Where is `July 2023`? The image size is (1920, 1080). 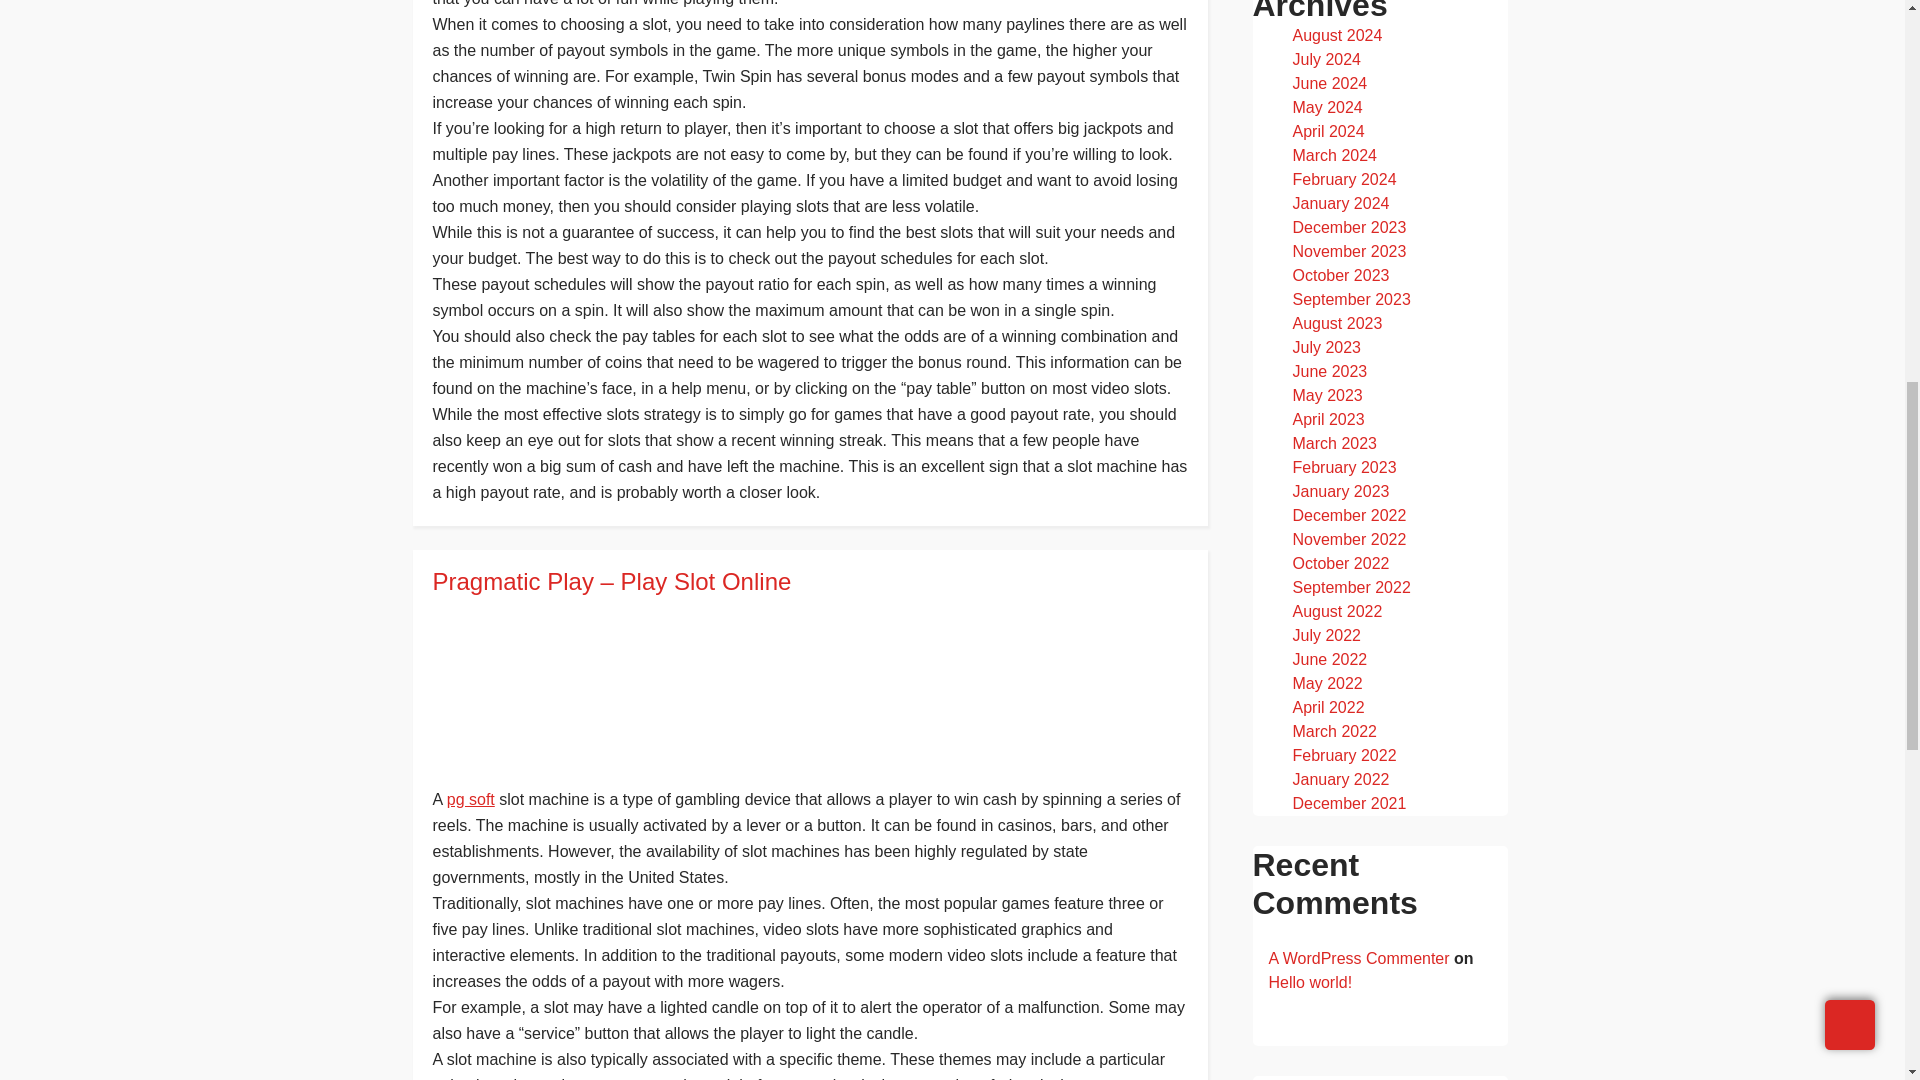 July 2023 is located at coordinates (1326, 348).